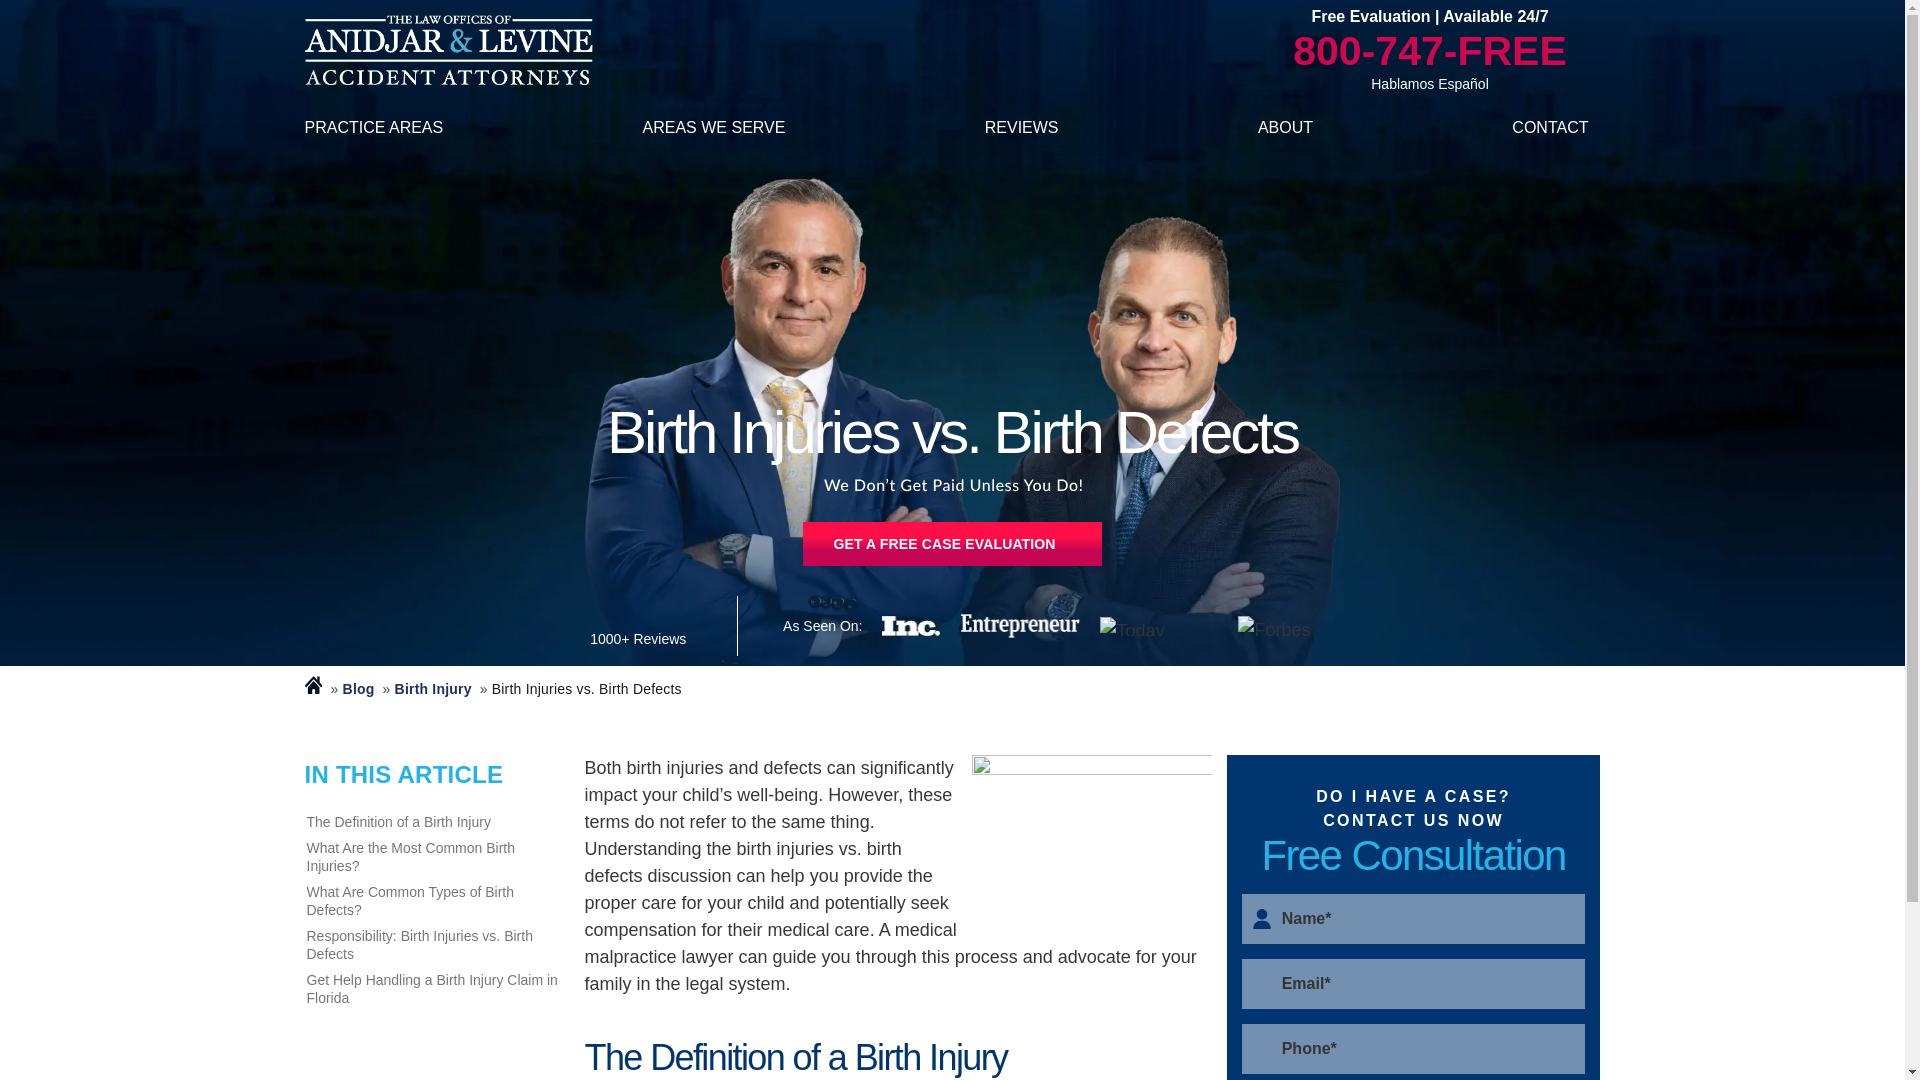 The image size is (1920, 1080). Describe the element at coordinates (1550, 128) in the screenshot. I see `CONTACT` at that location.